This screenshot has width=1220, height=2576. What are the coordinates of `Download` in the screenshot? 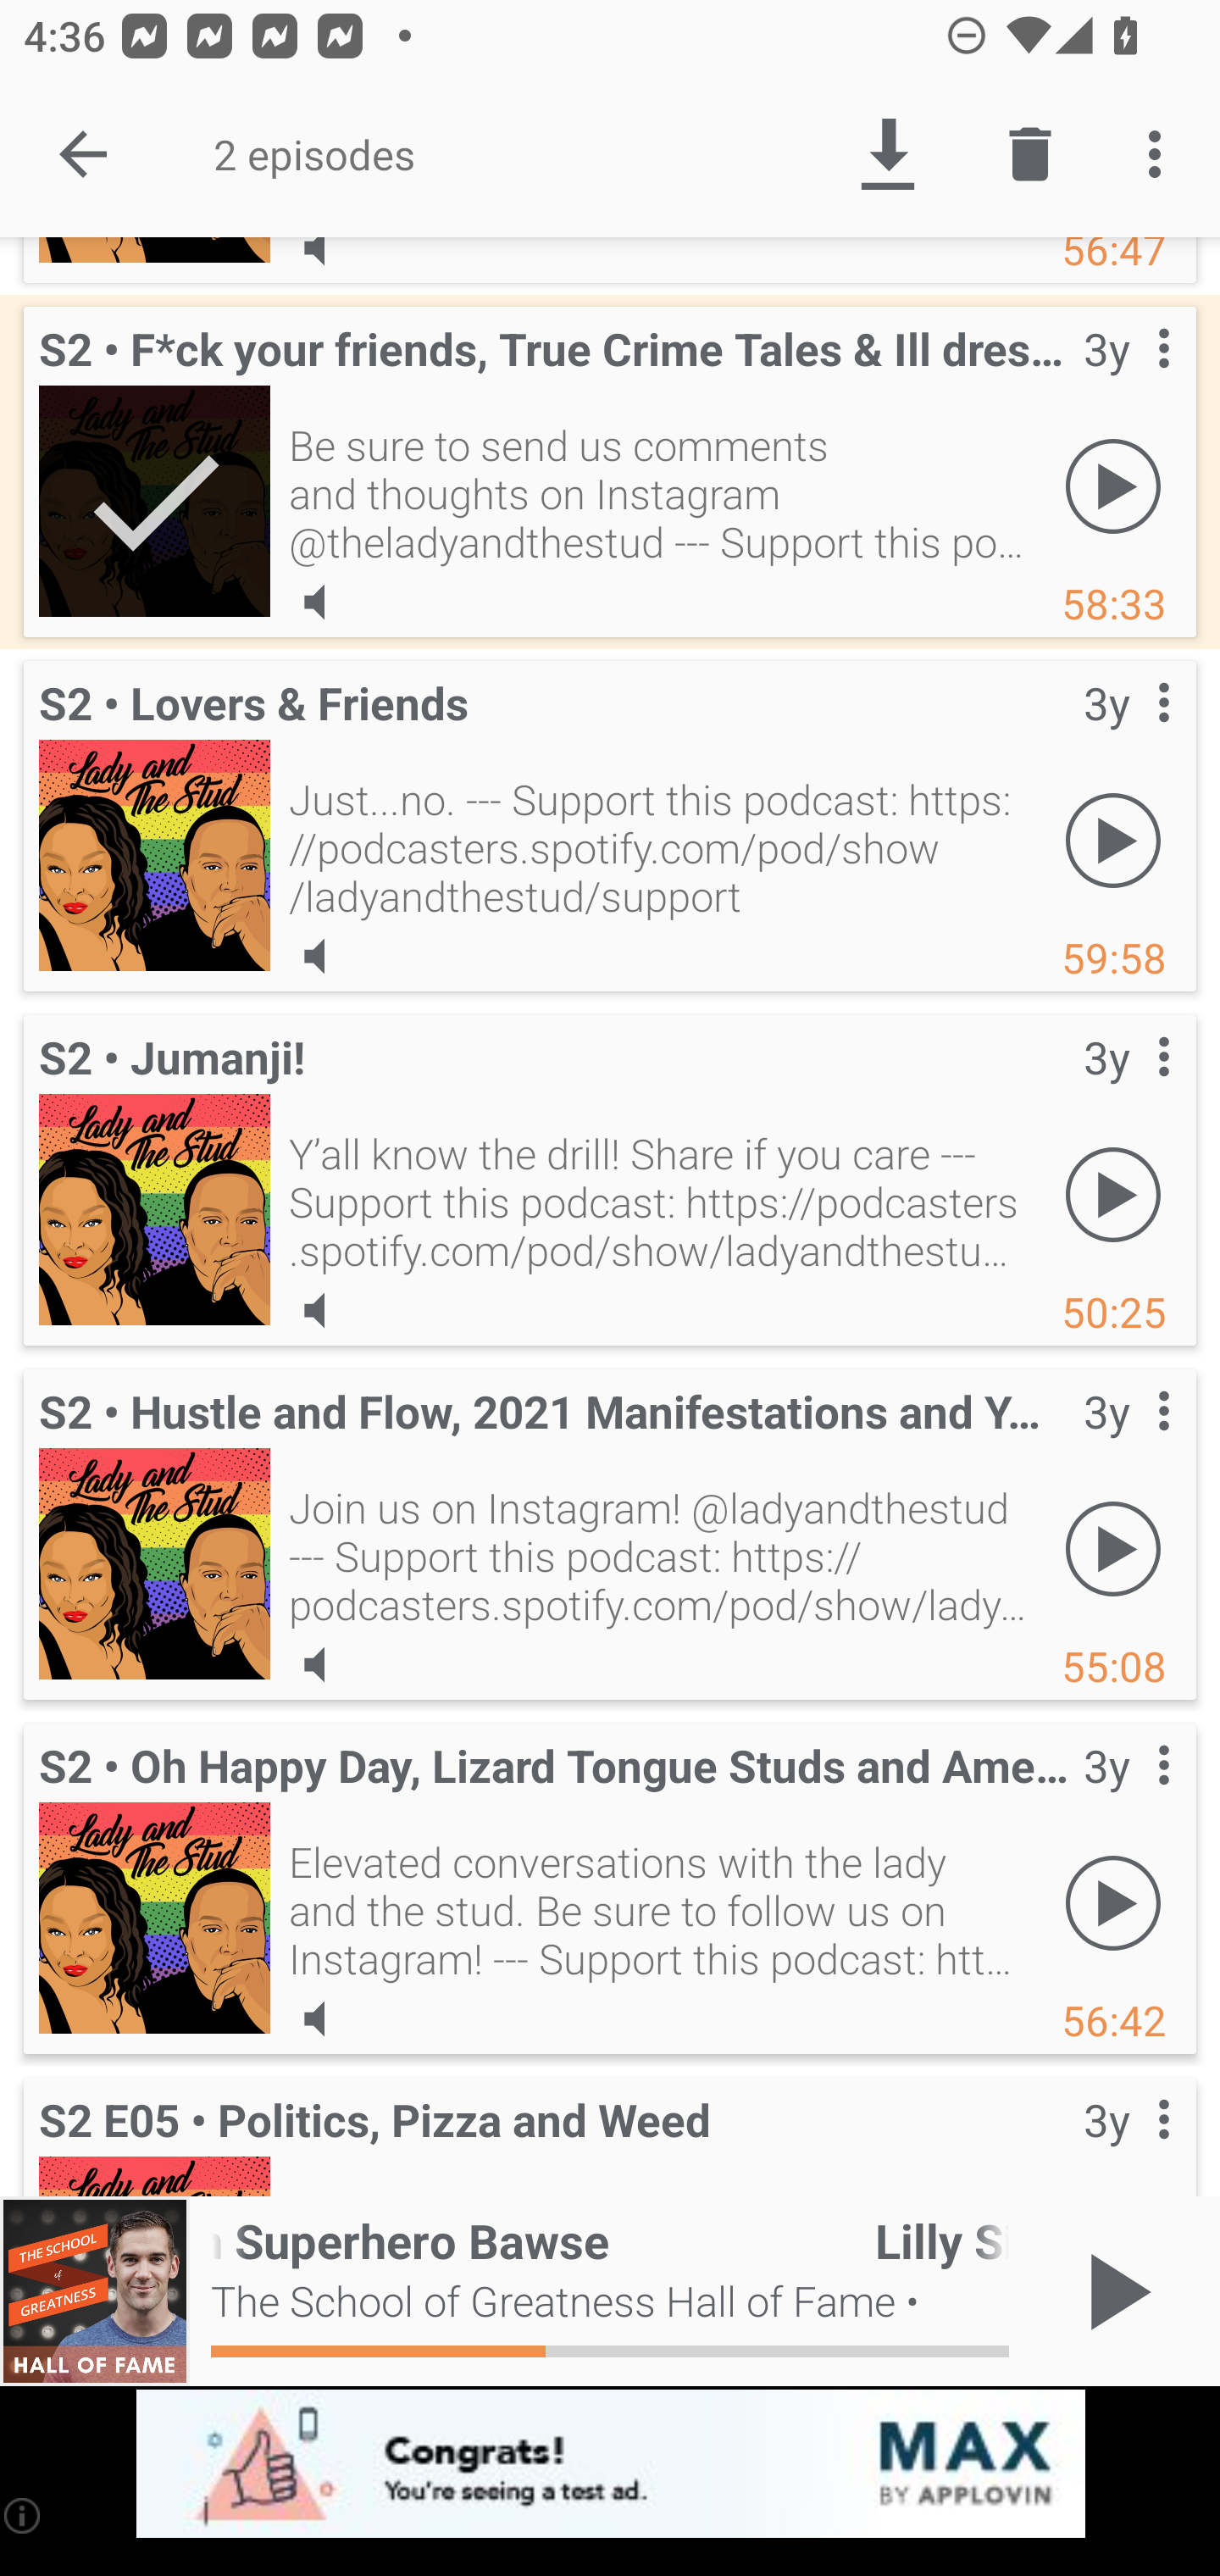 It's located at (887, 154).